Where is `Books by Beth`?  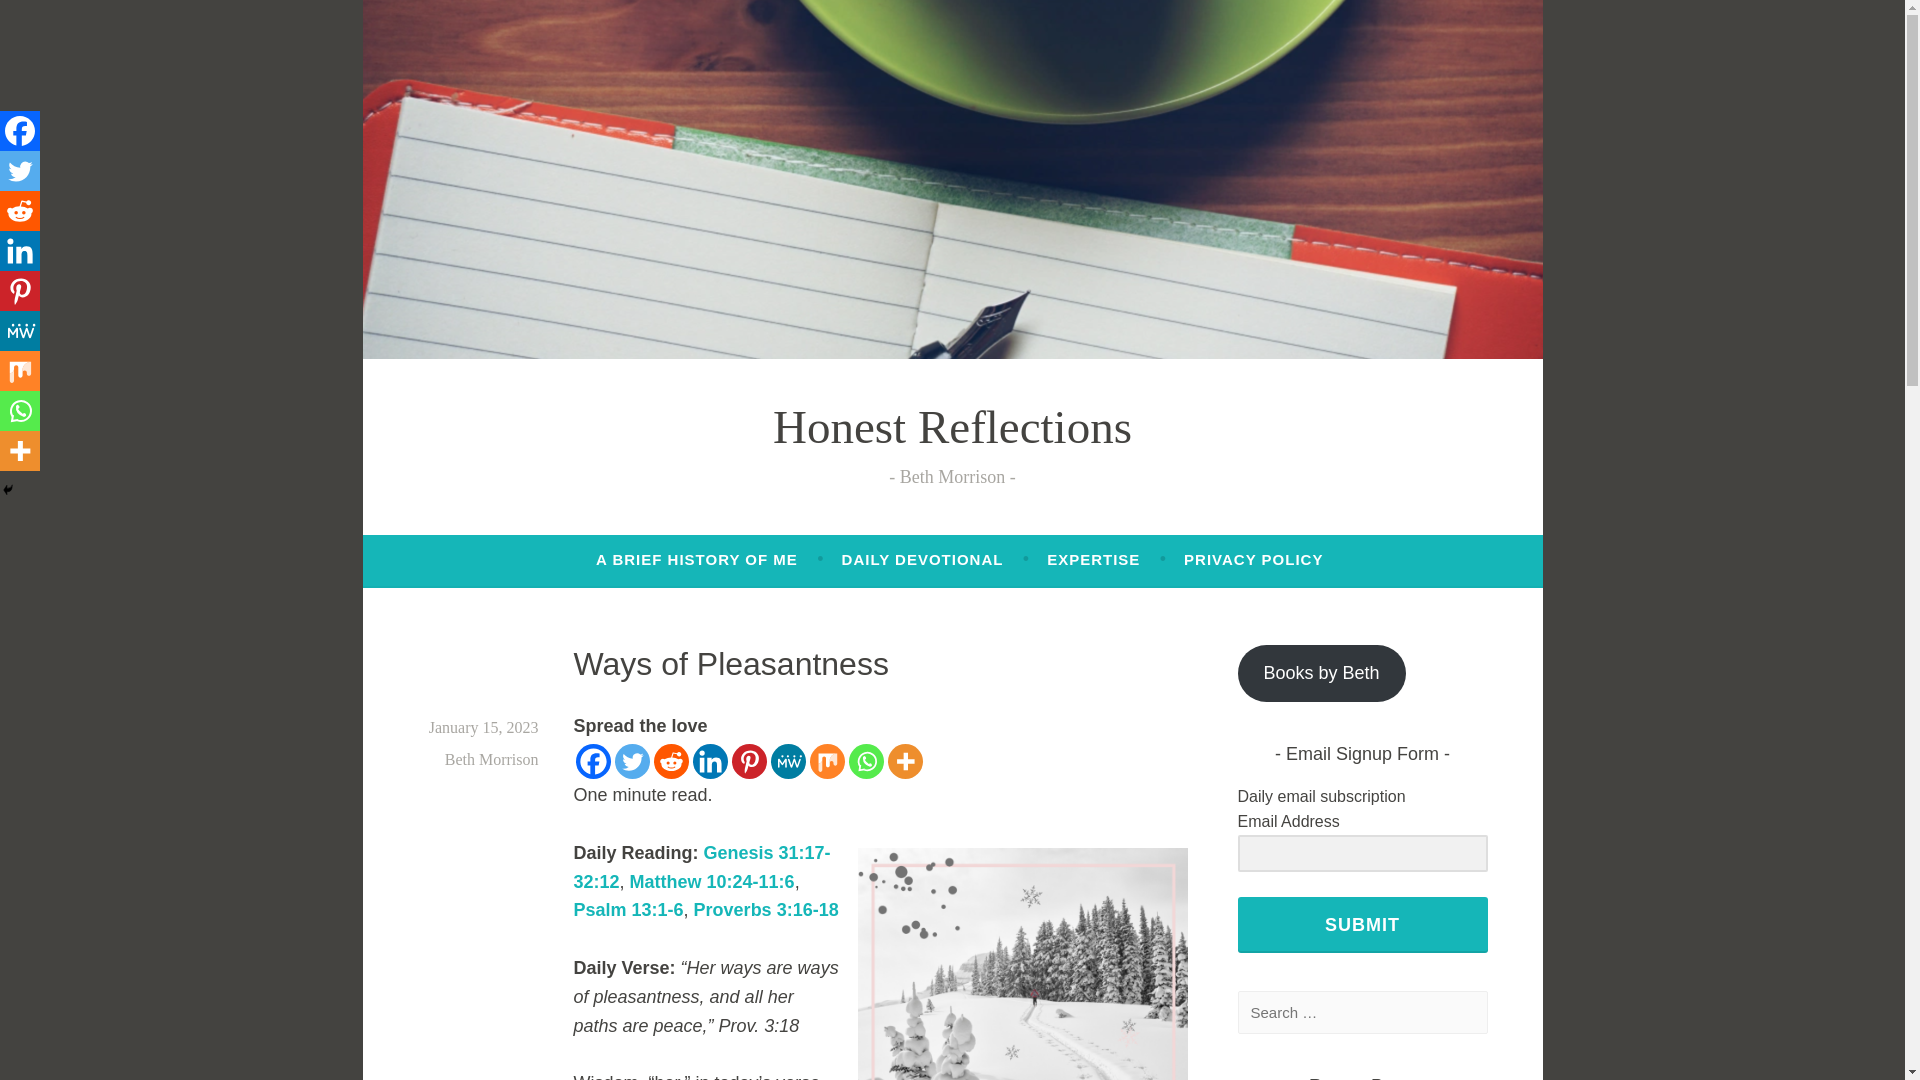 Books by Beth is located at coordinates (1322, 673).